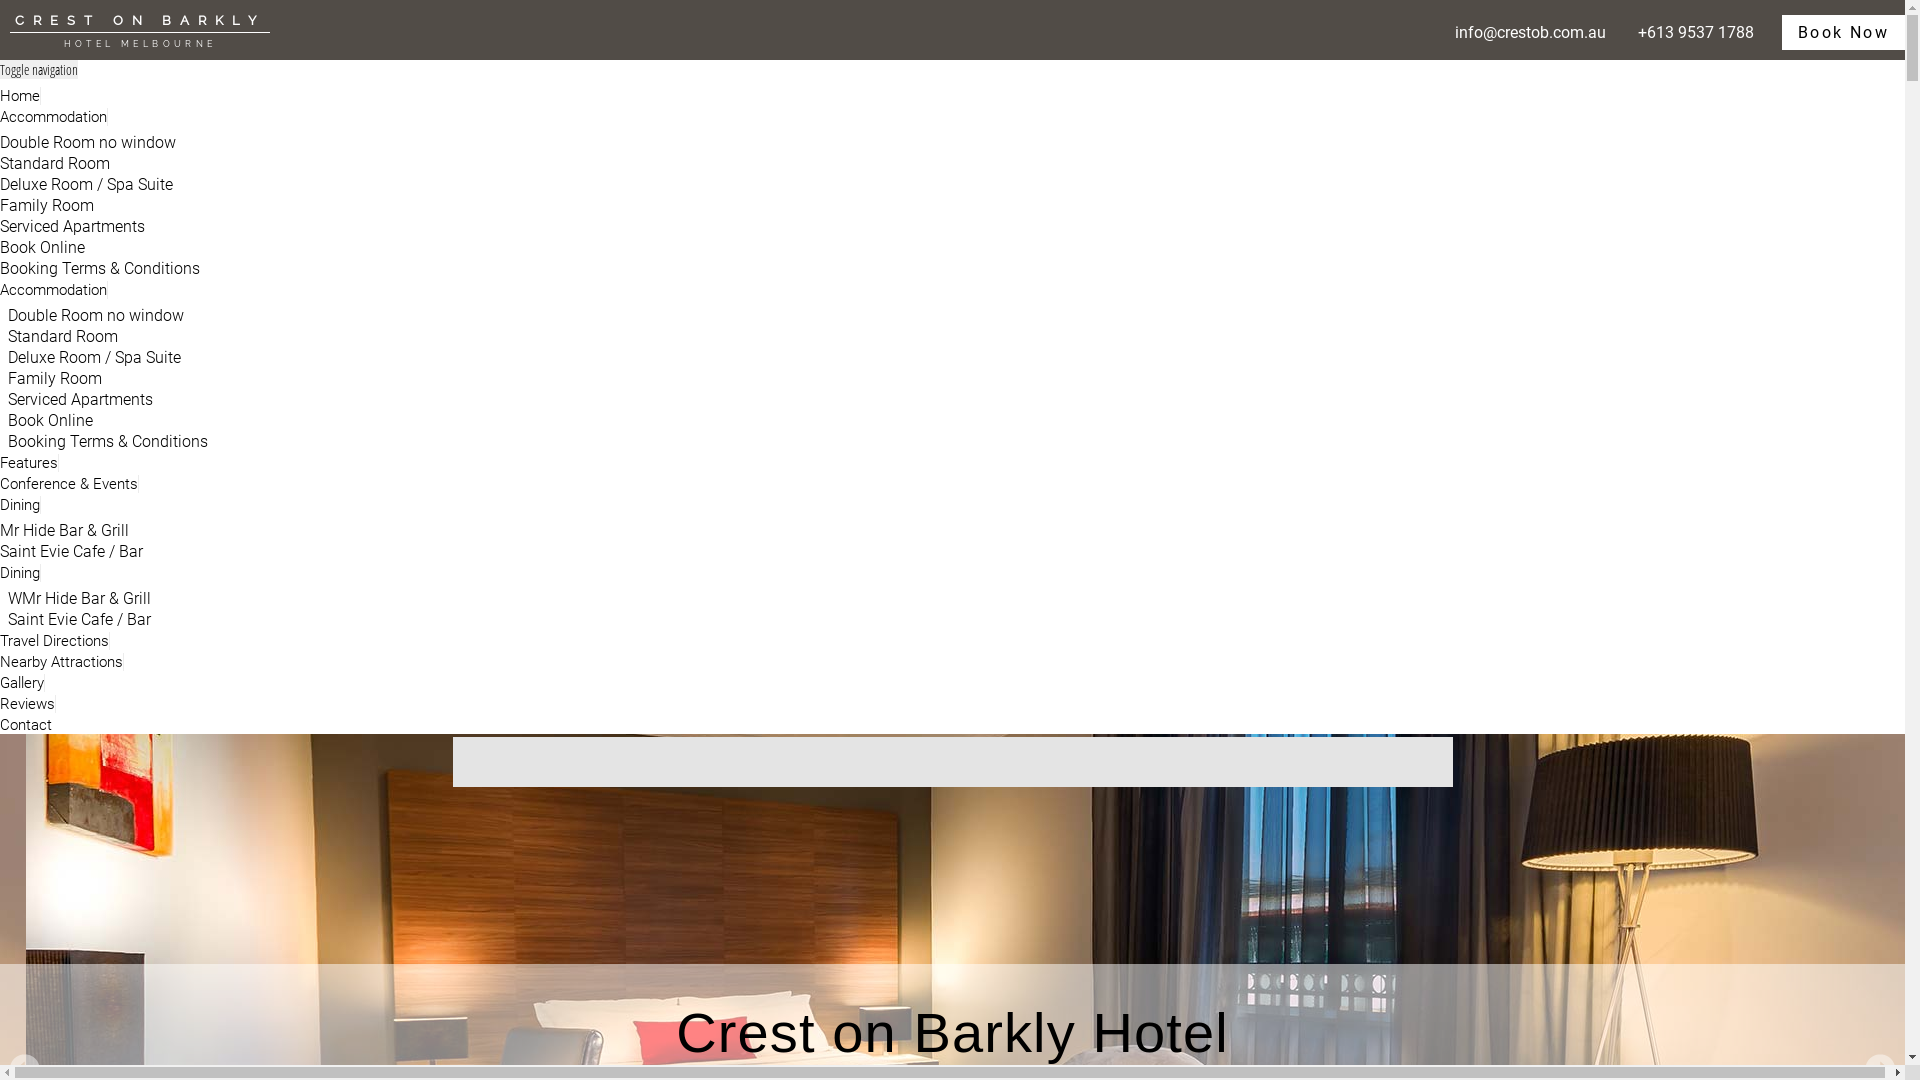 The width and height of the screenshot is (1920, 1080). What do you see at coordinates (1844, 32) in the screenshot?
I see `Book Now` at bounding box center [1844, 32].